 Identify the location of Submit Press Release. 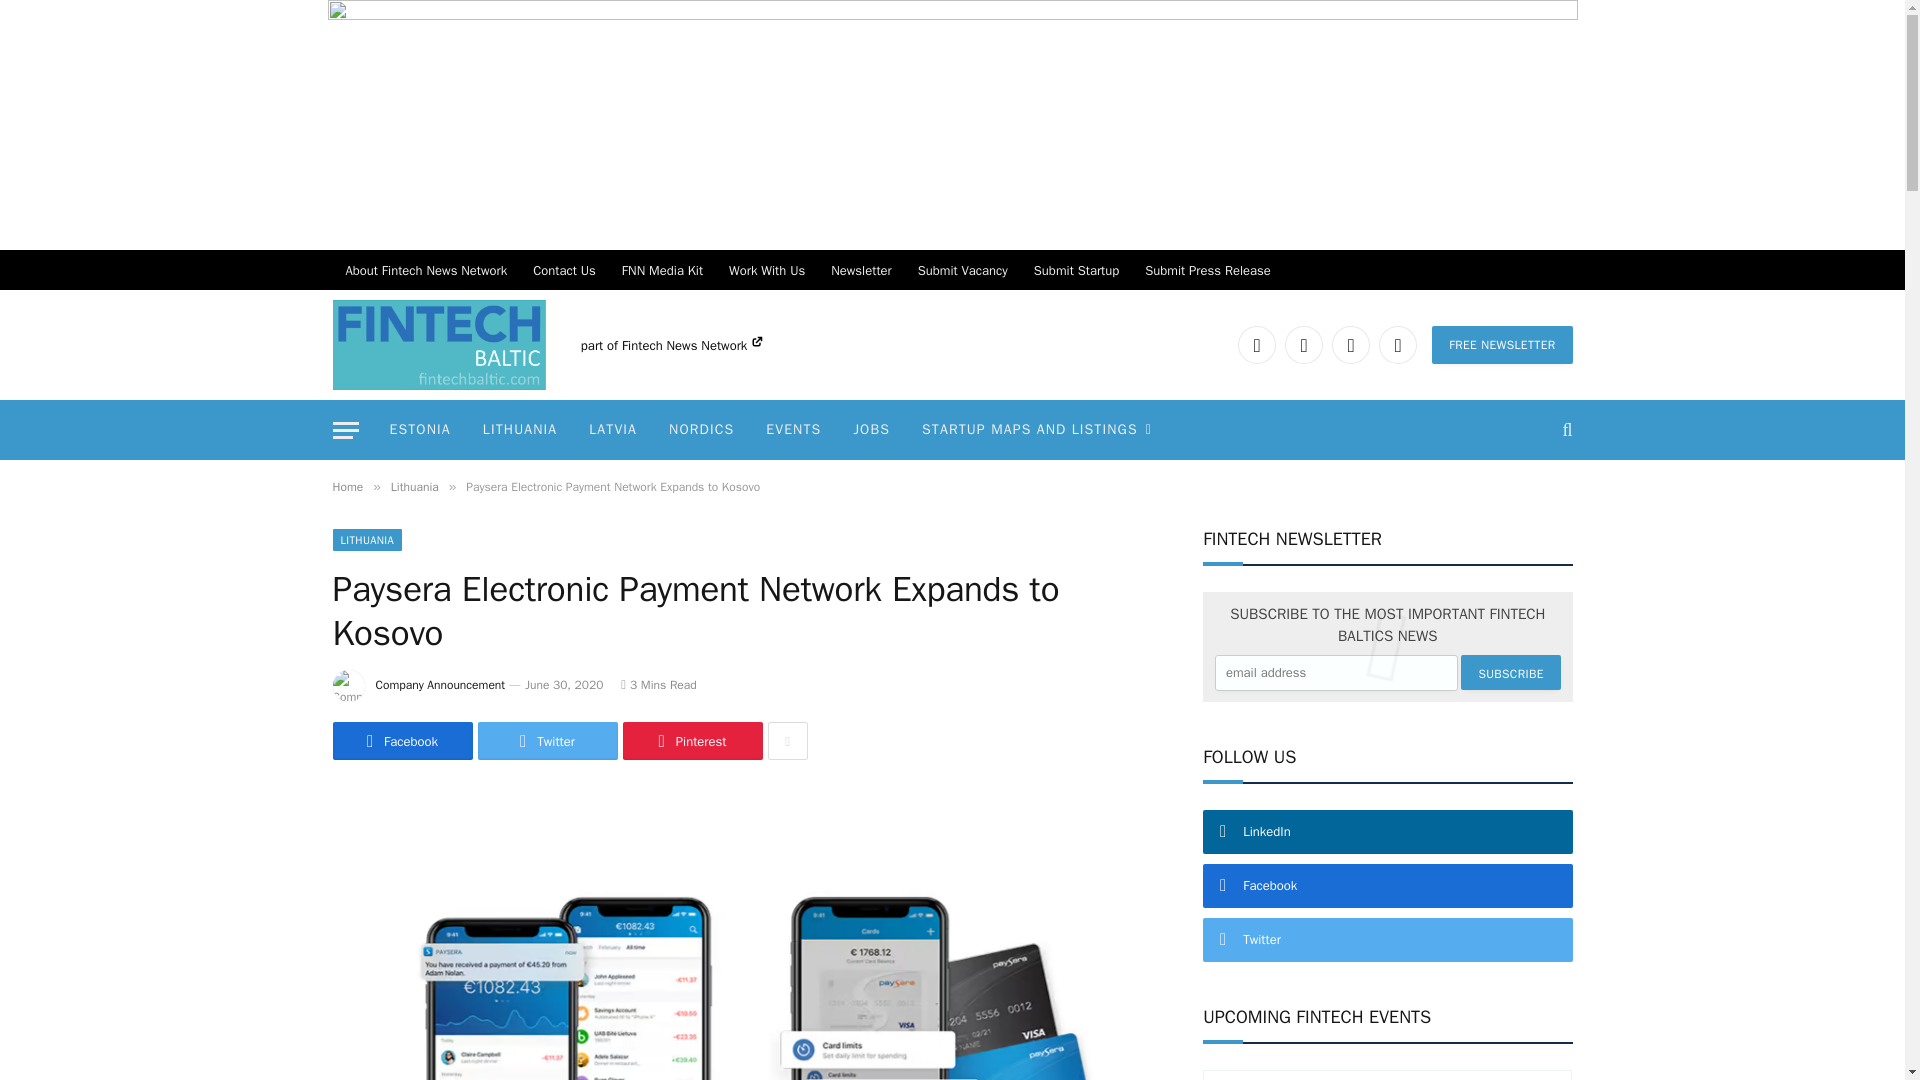
(1208, 270).